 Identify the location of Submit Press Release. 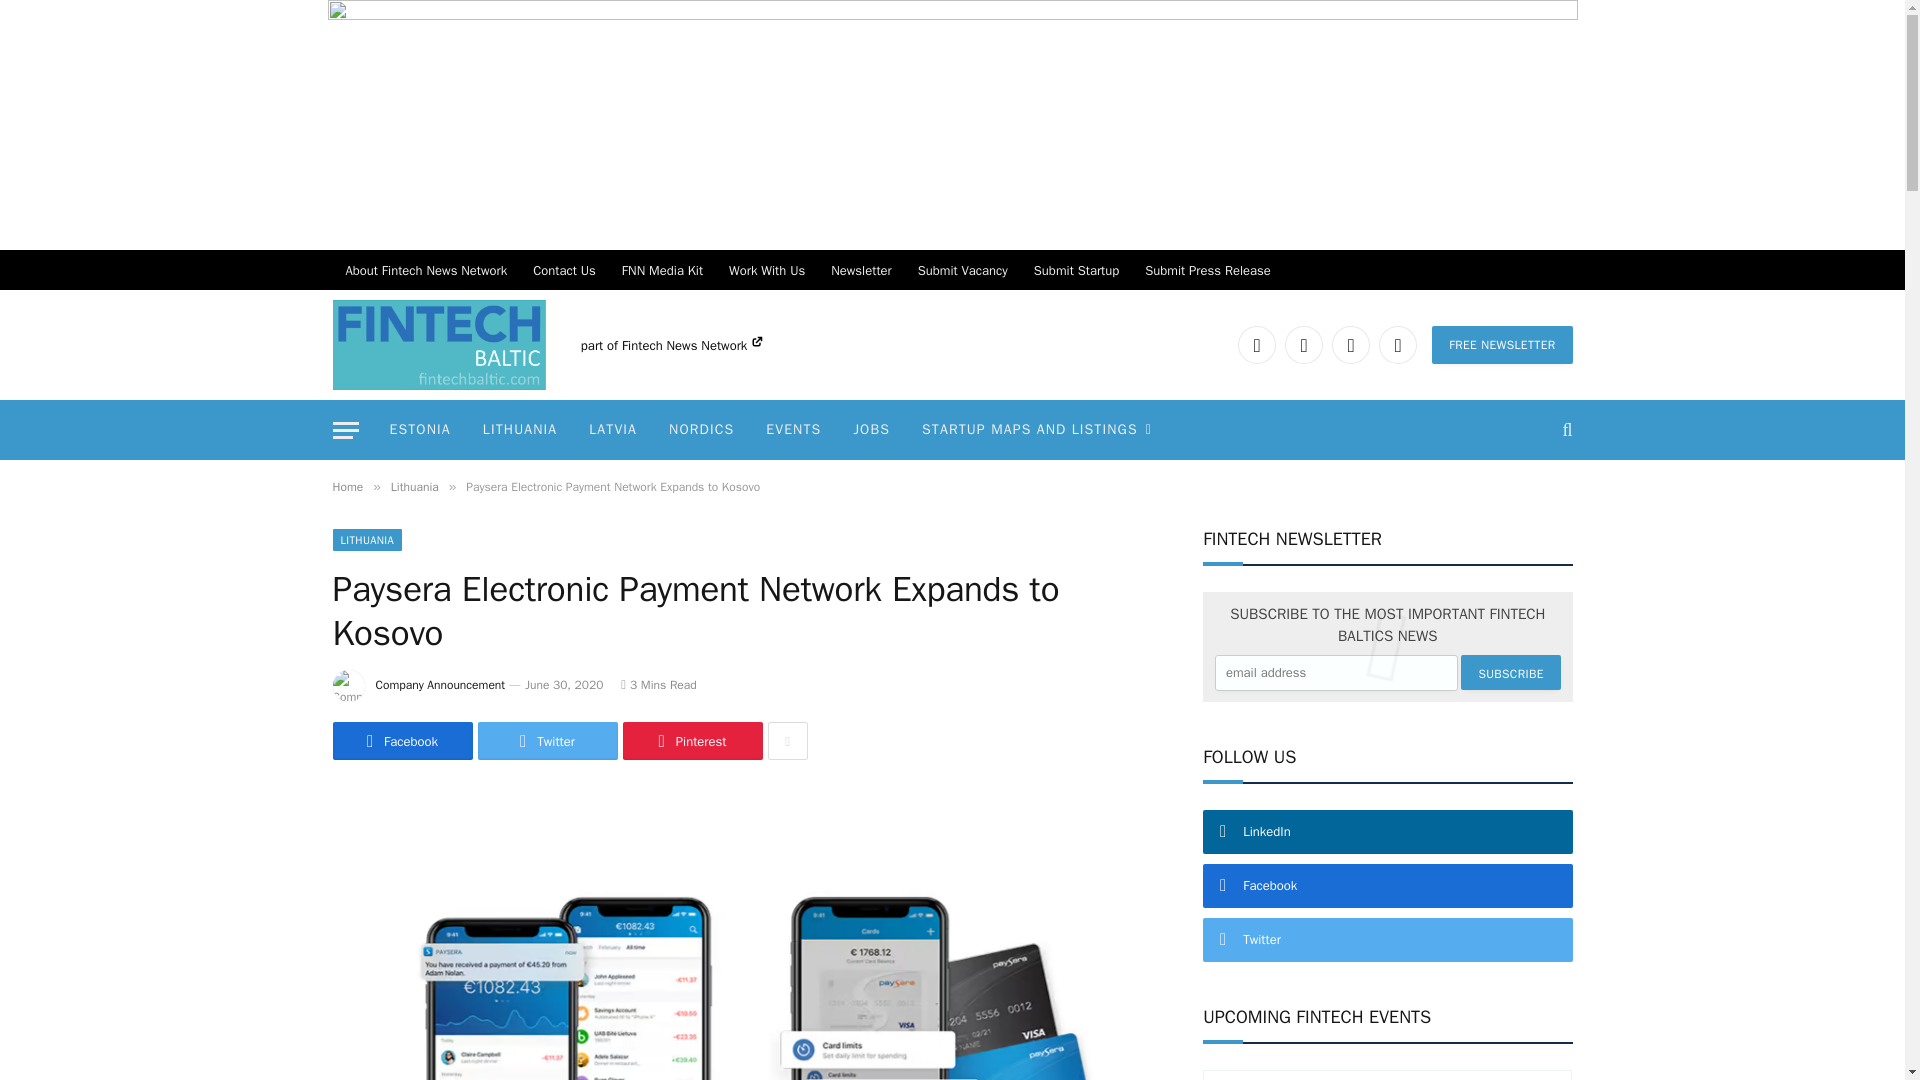
(1208, 270).